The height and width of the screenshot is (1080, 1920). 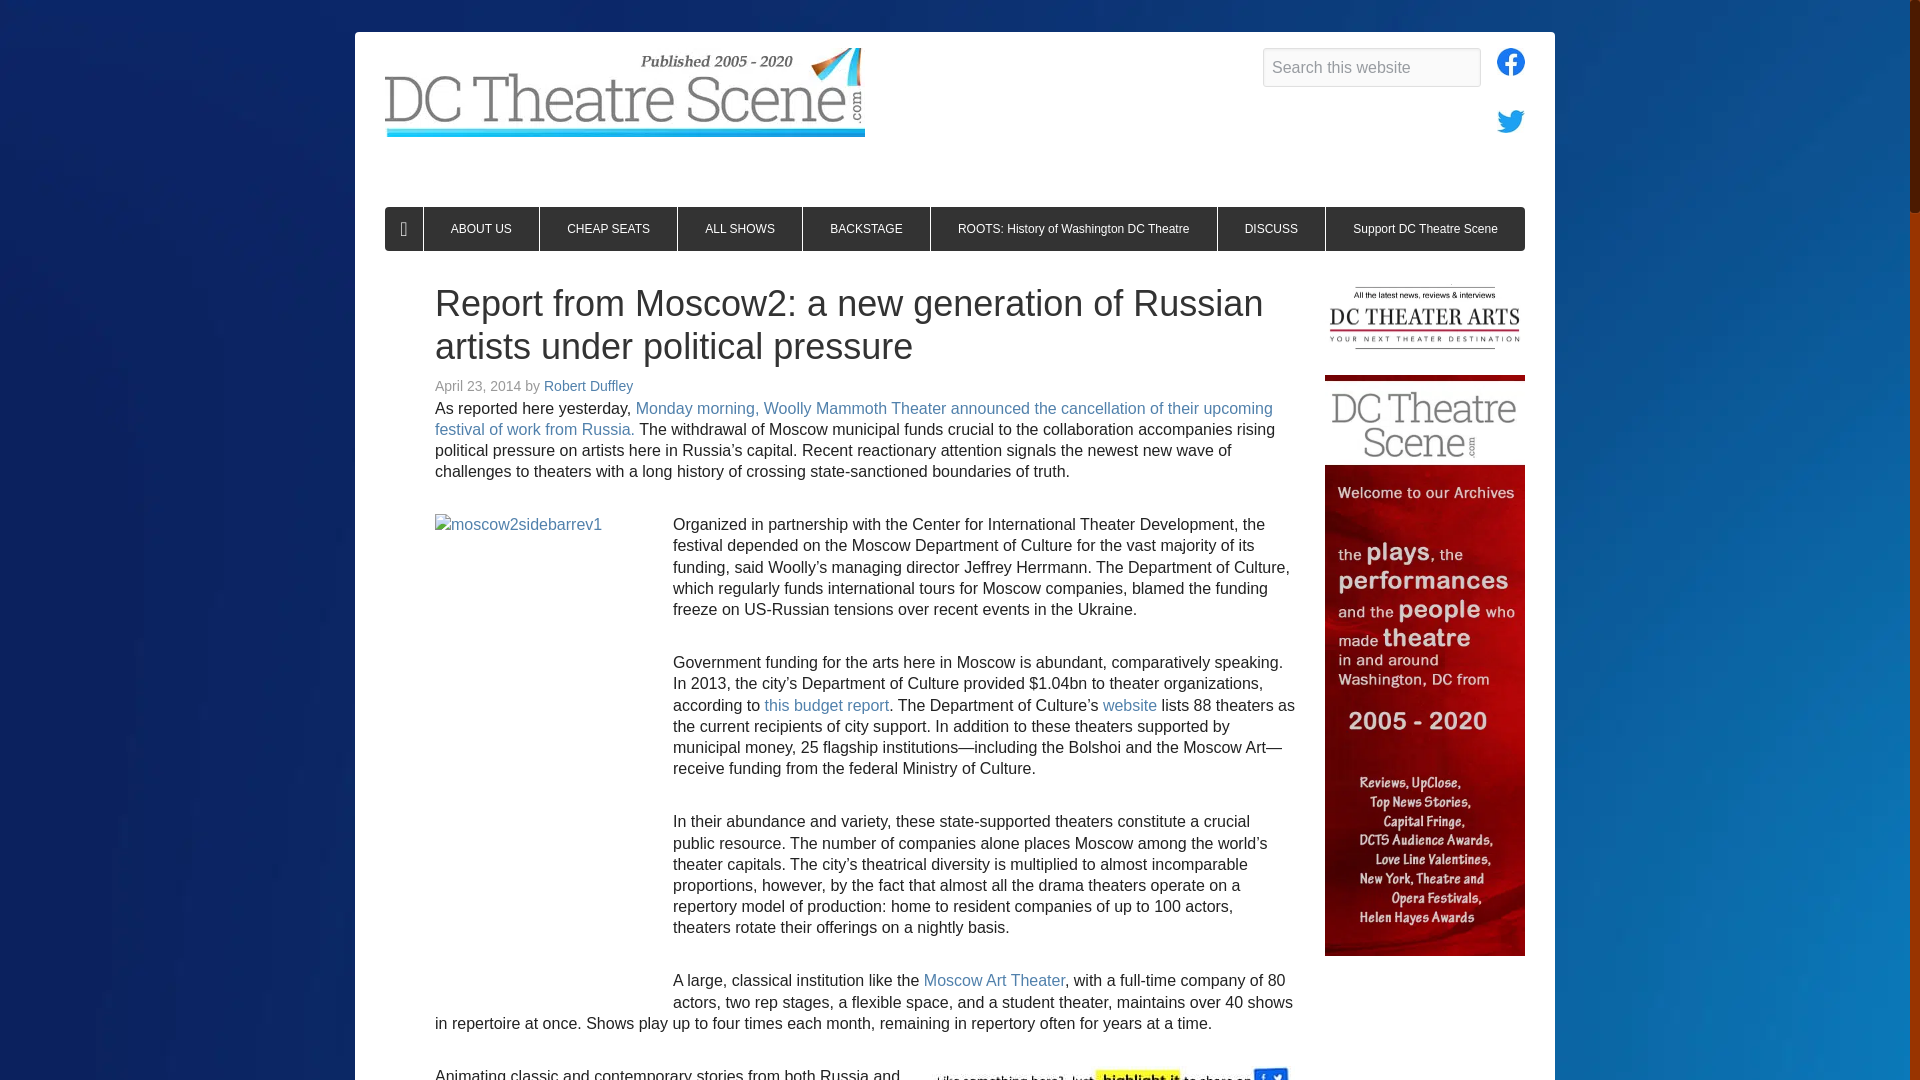 What do you see at coordinates (1074, 228) in the screenshot?
I see `ROOTS: History of Washington DC Theatre` at bounding box center [1074, 228].